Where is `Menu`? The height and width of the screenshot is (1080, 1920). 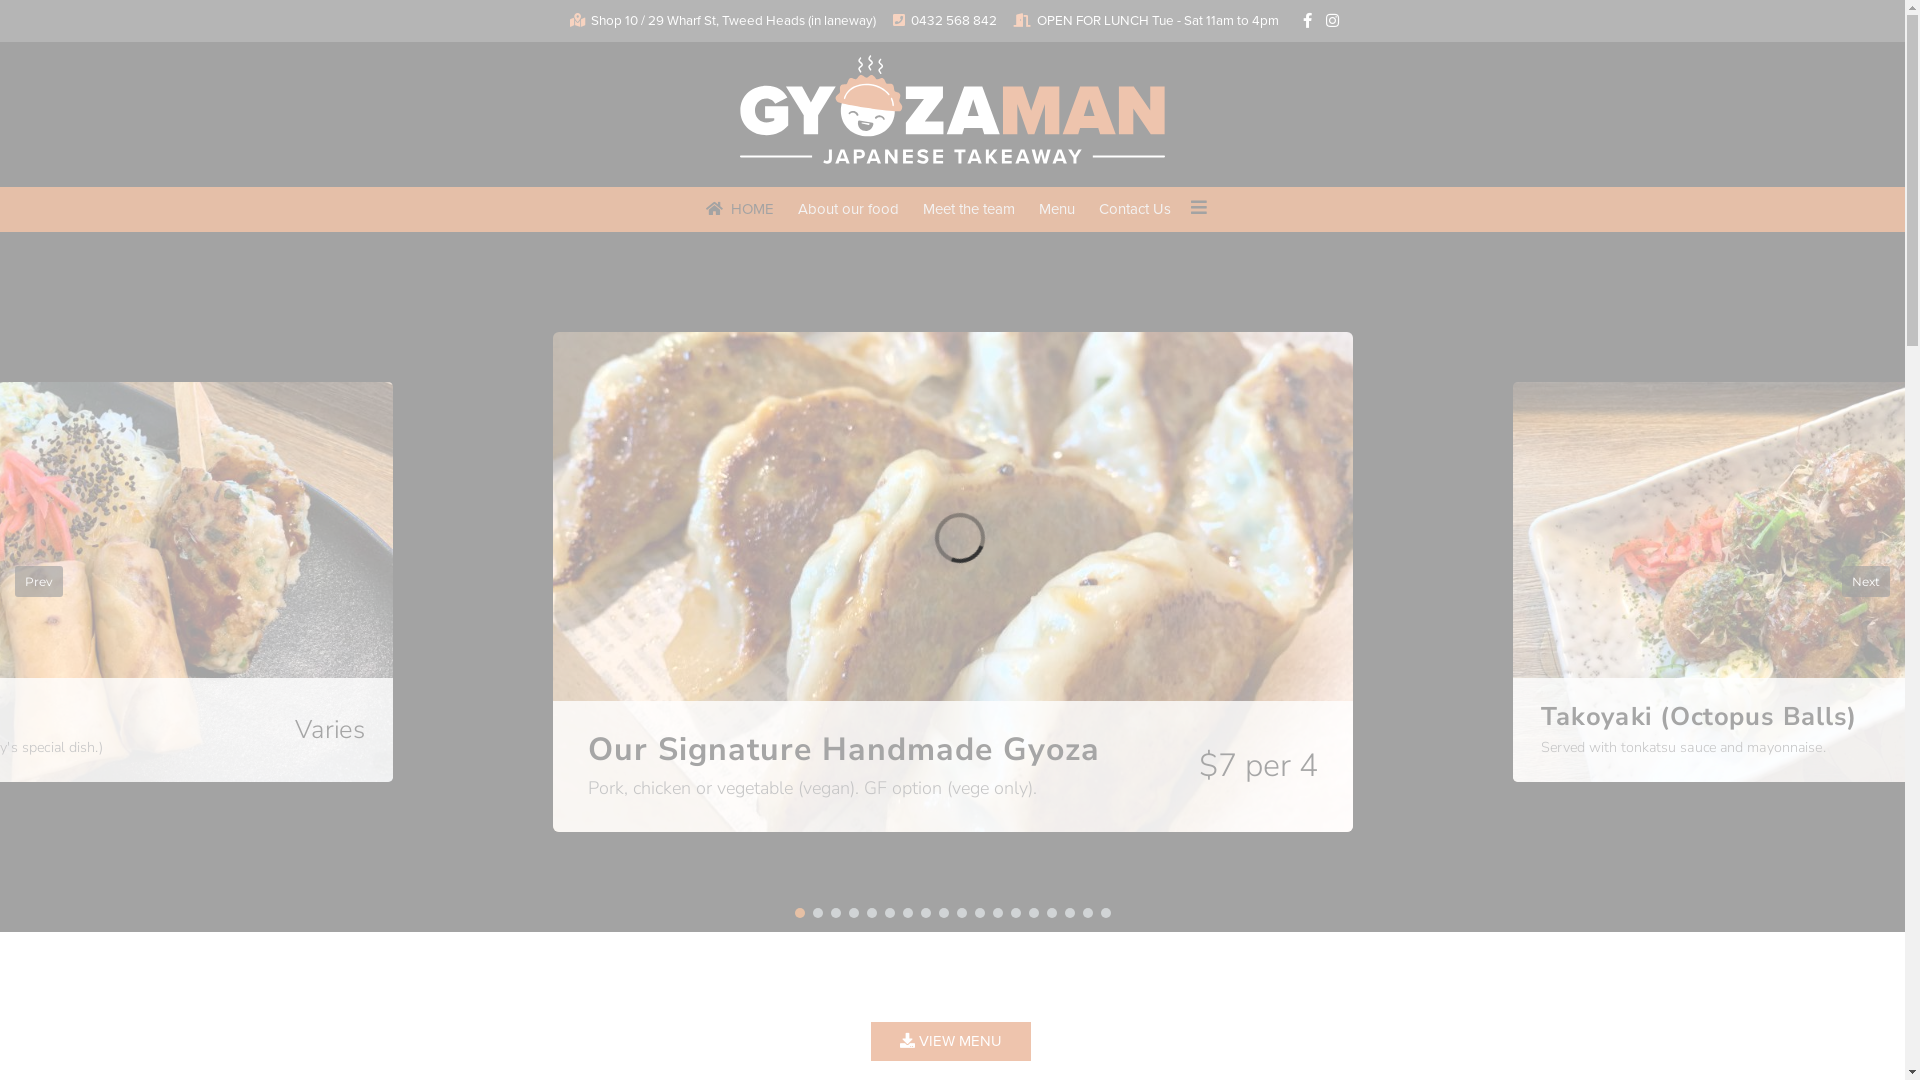
Menu is located at coordinates (1199, 207).